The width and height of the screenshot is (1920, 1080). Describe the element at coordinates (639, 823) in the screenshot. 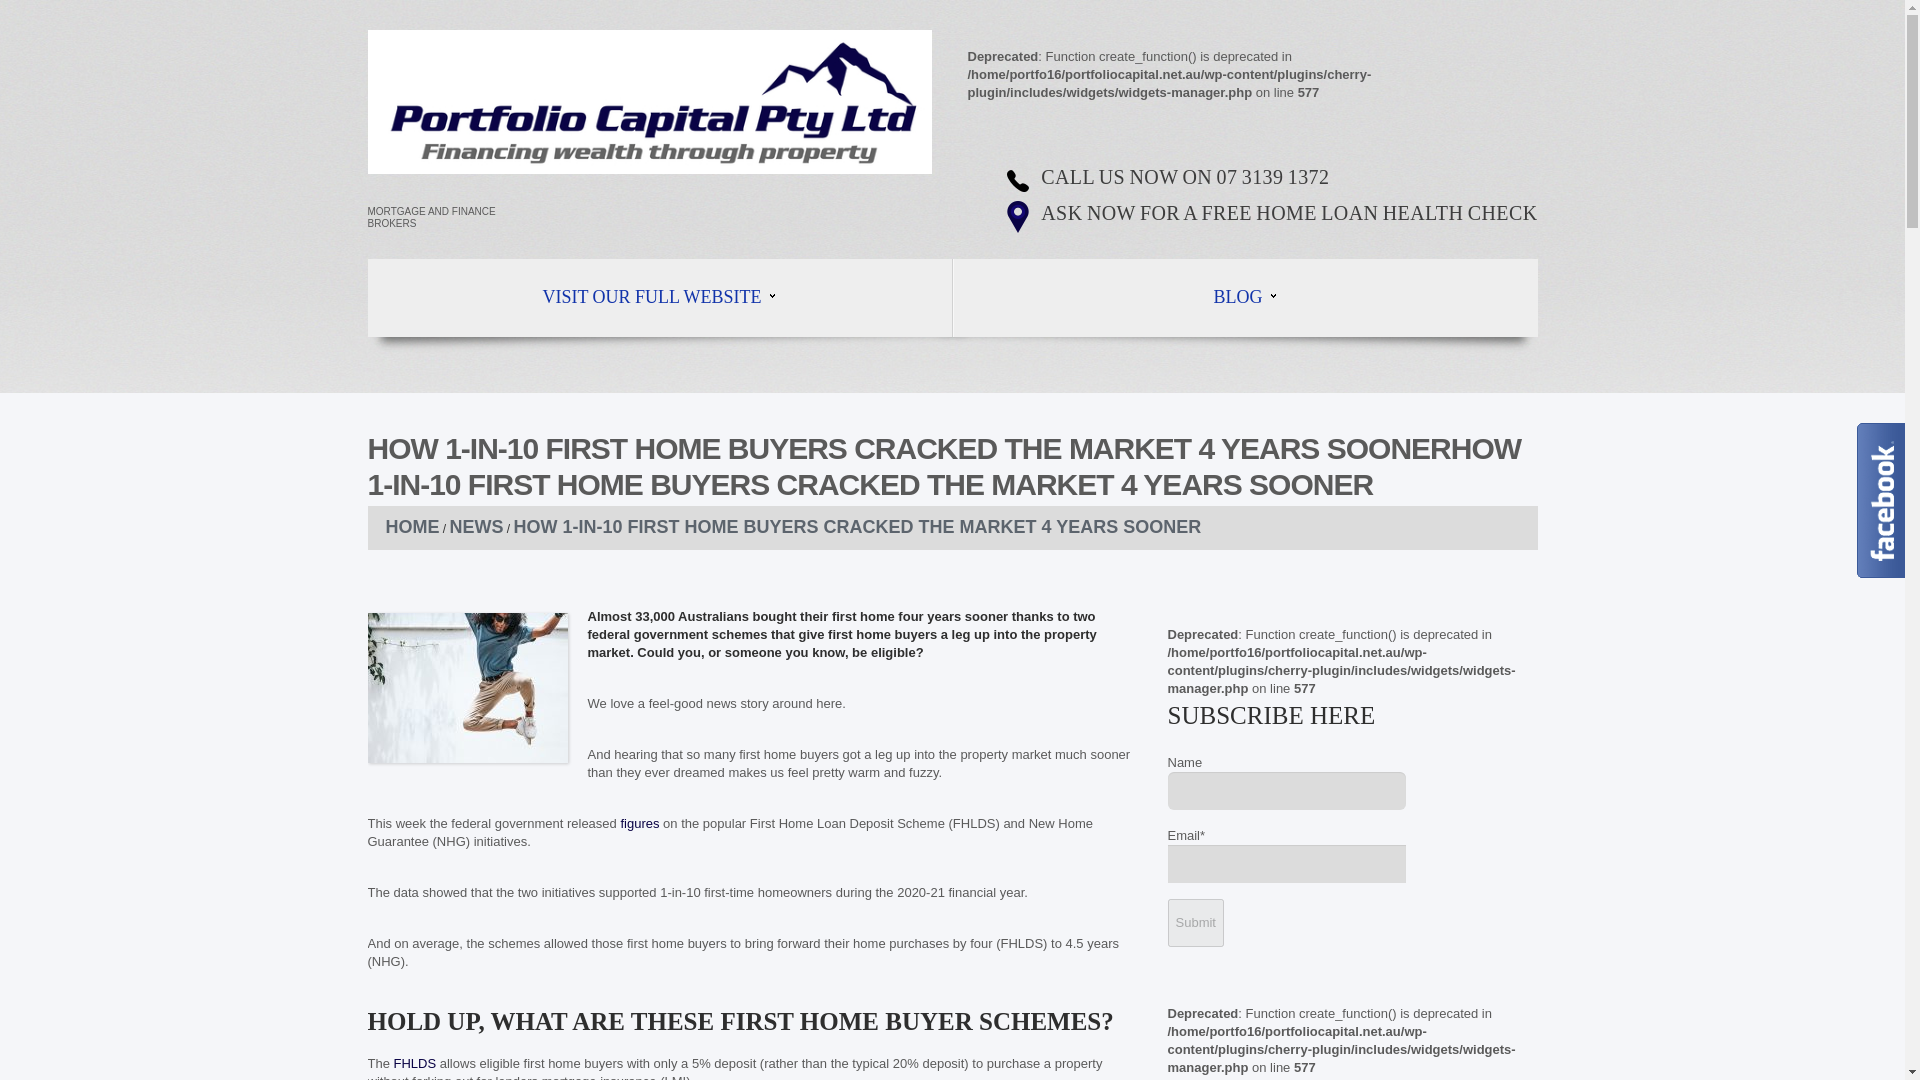

I see `figures` at that location.